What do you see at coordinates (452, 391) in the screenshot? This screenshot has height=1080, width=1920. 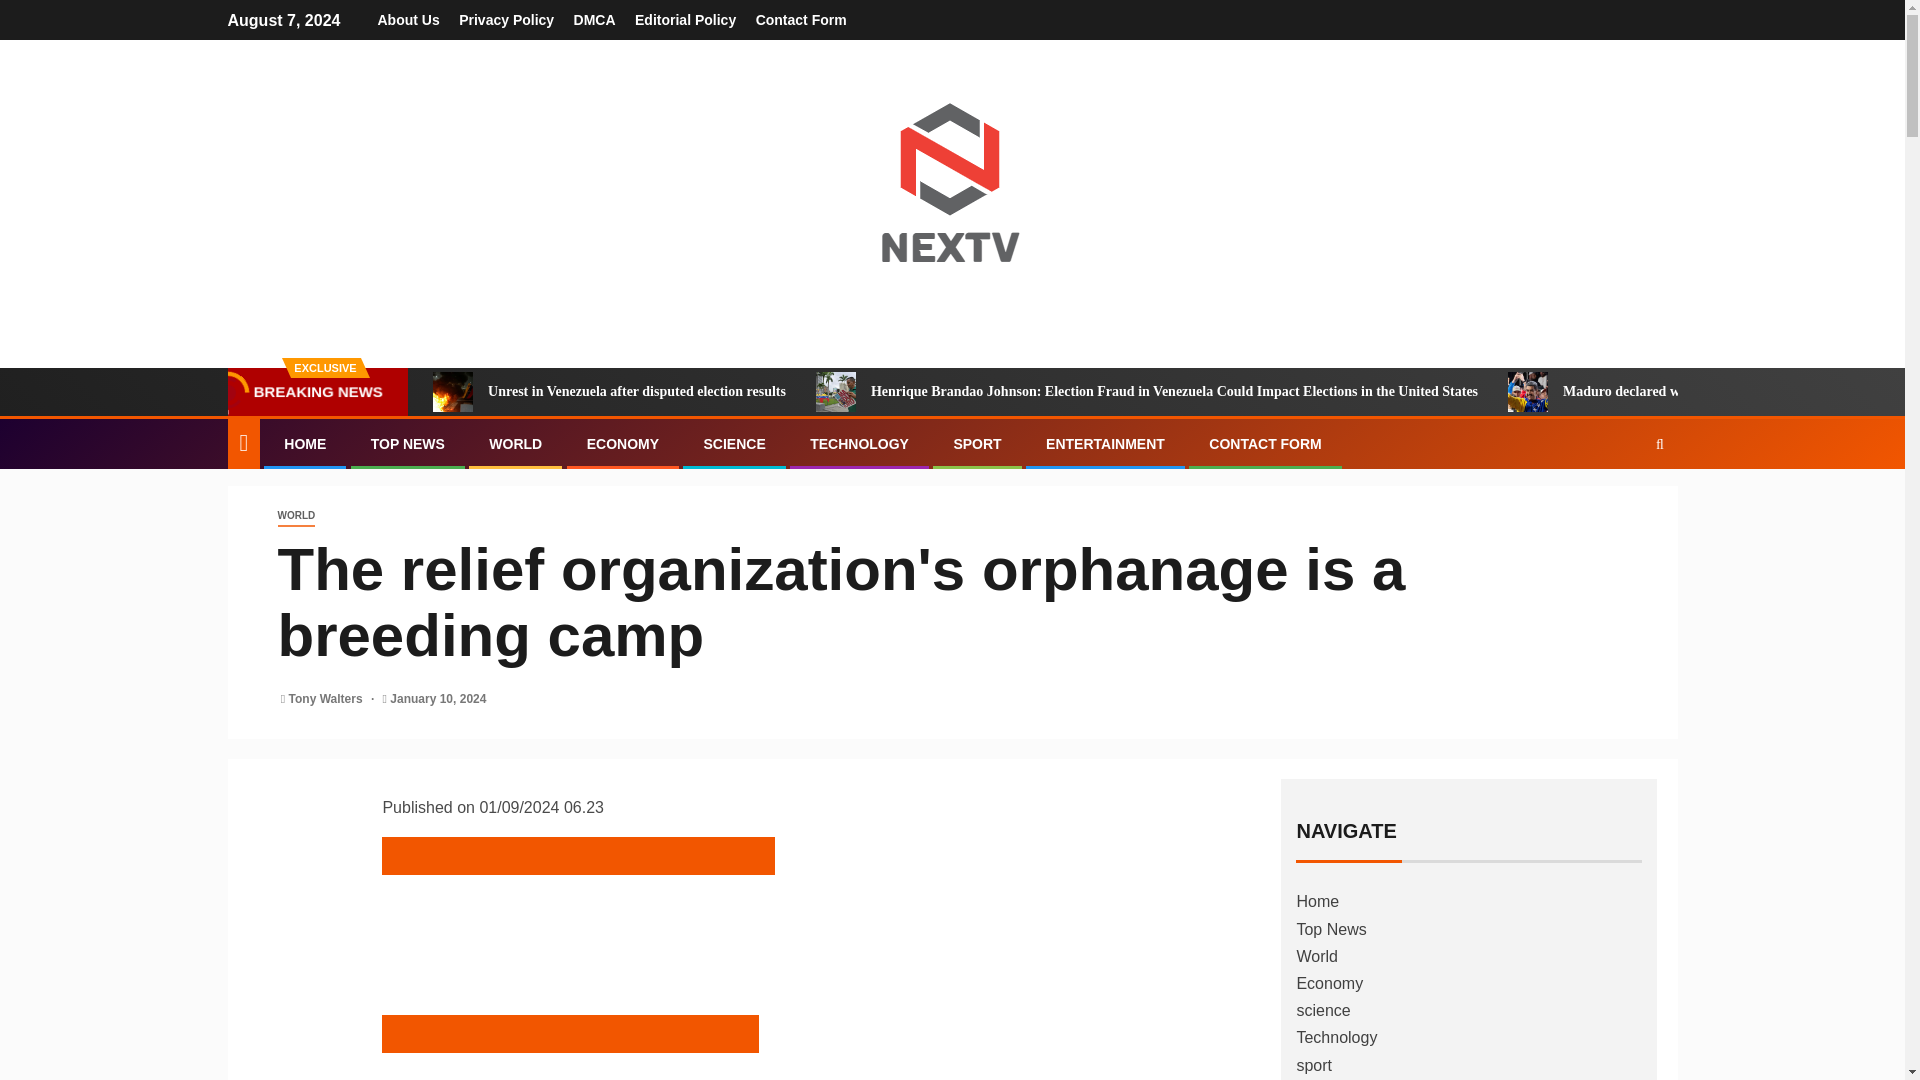 I see `Unrest in Venezuela after disputed election results` at bounding box center [452, 391].